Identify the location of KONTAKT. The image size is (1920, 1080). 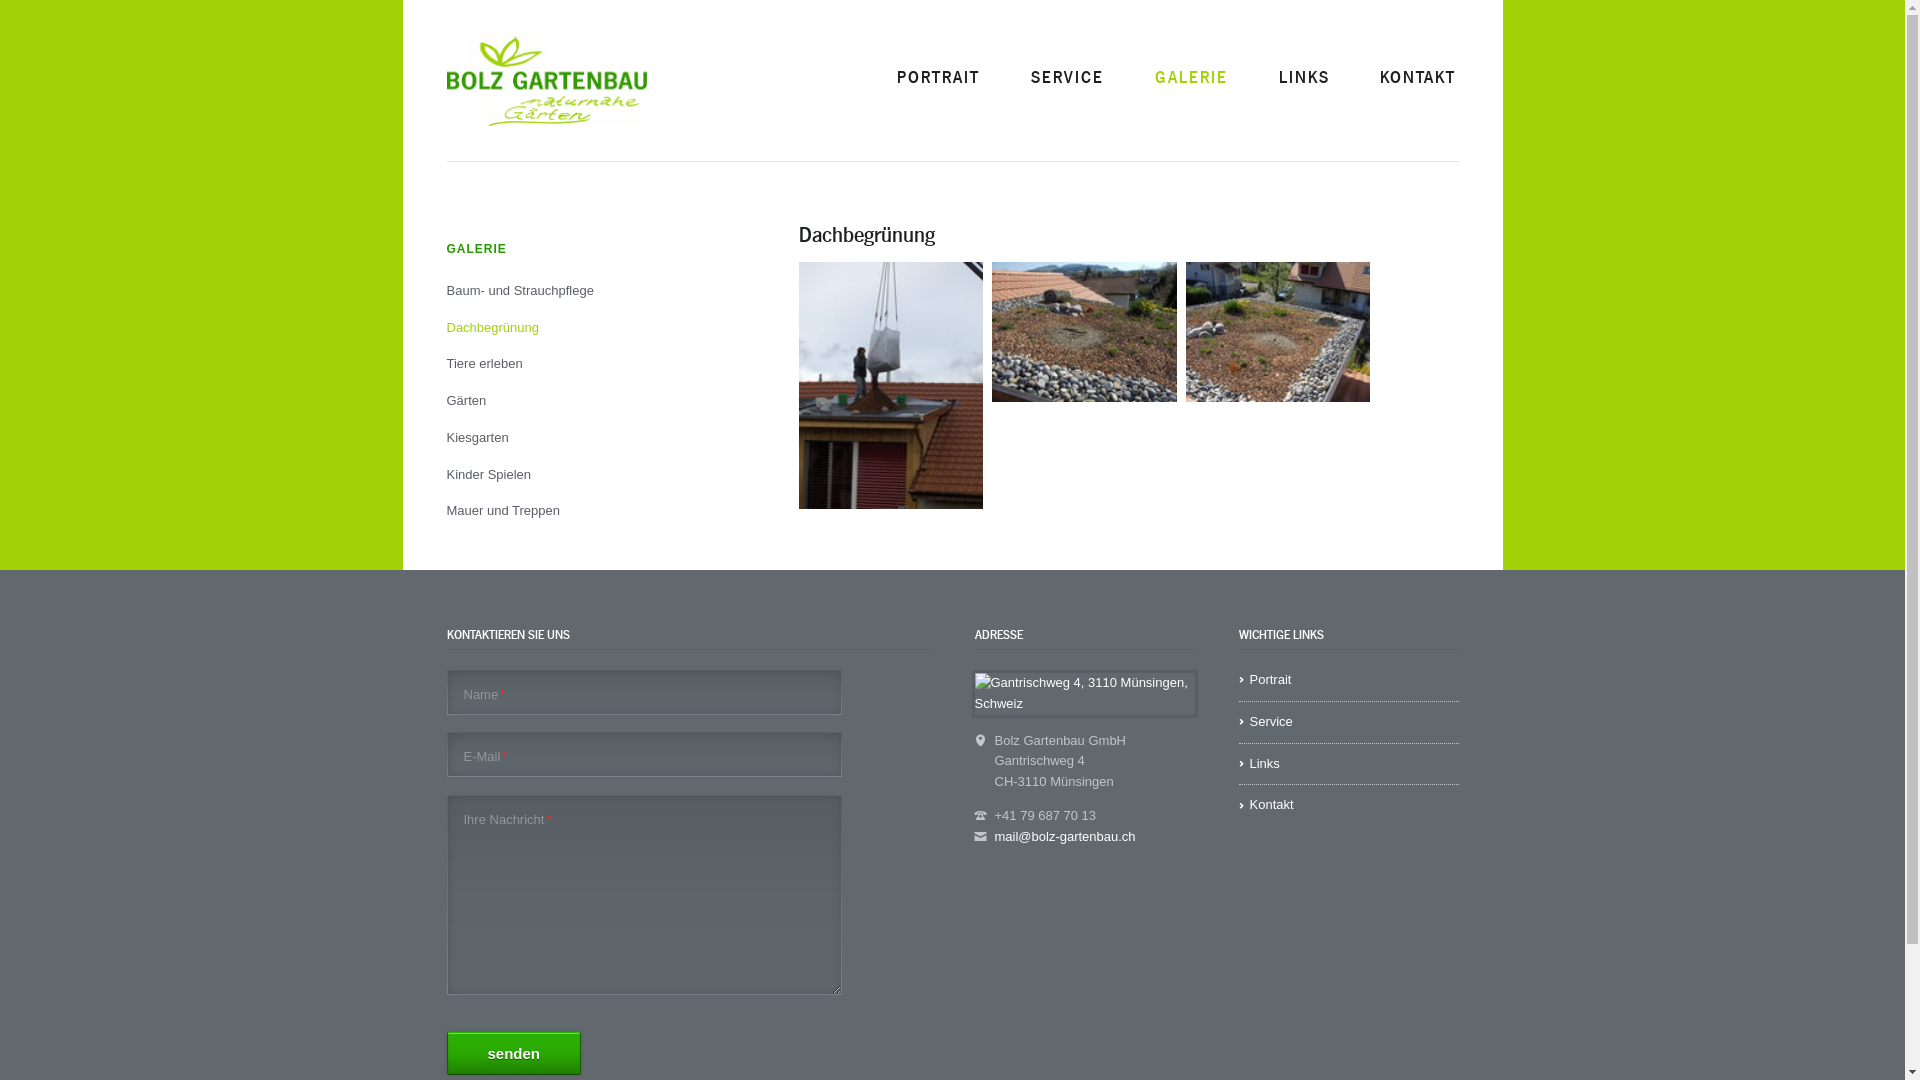
(1418, 78).